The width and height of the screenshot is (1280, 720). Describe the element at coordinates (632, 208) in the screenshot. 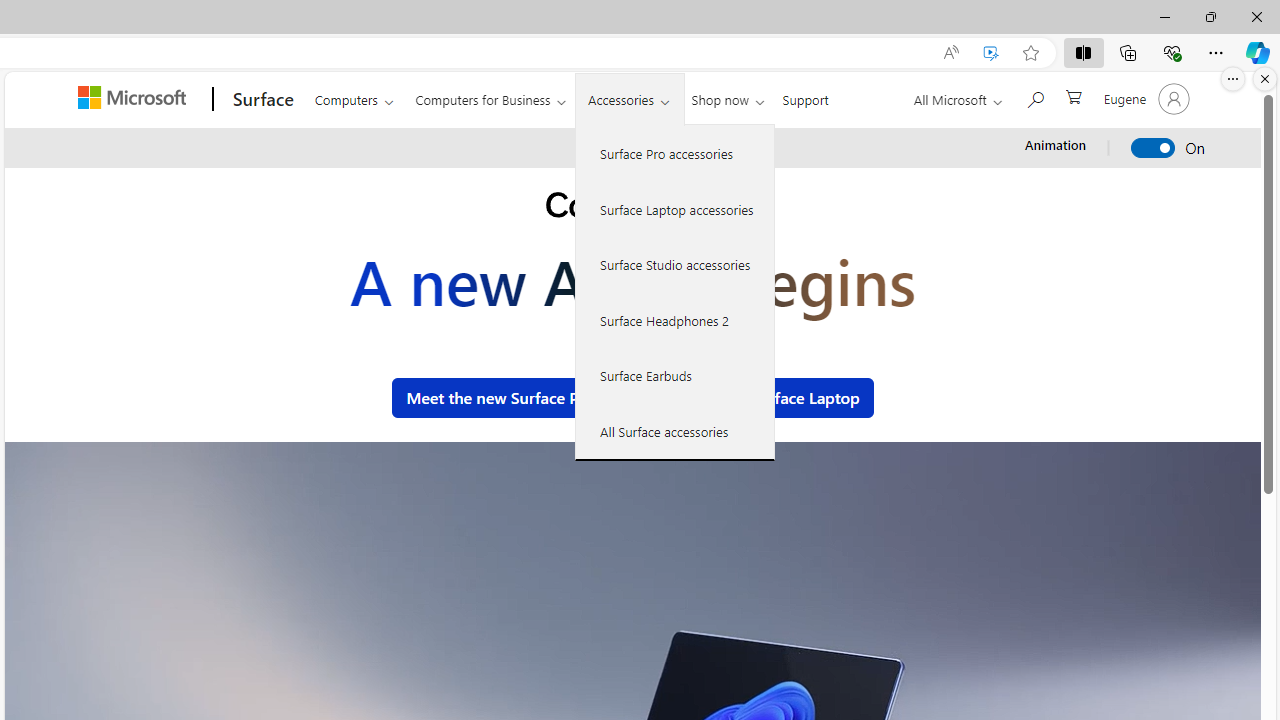

I see `Copilot+ PC.` at that location.